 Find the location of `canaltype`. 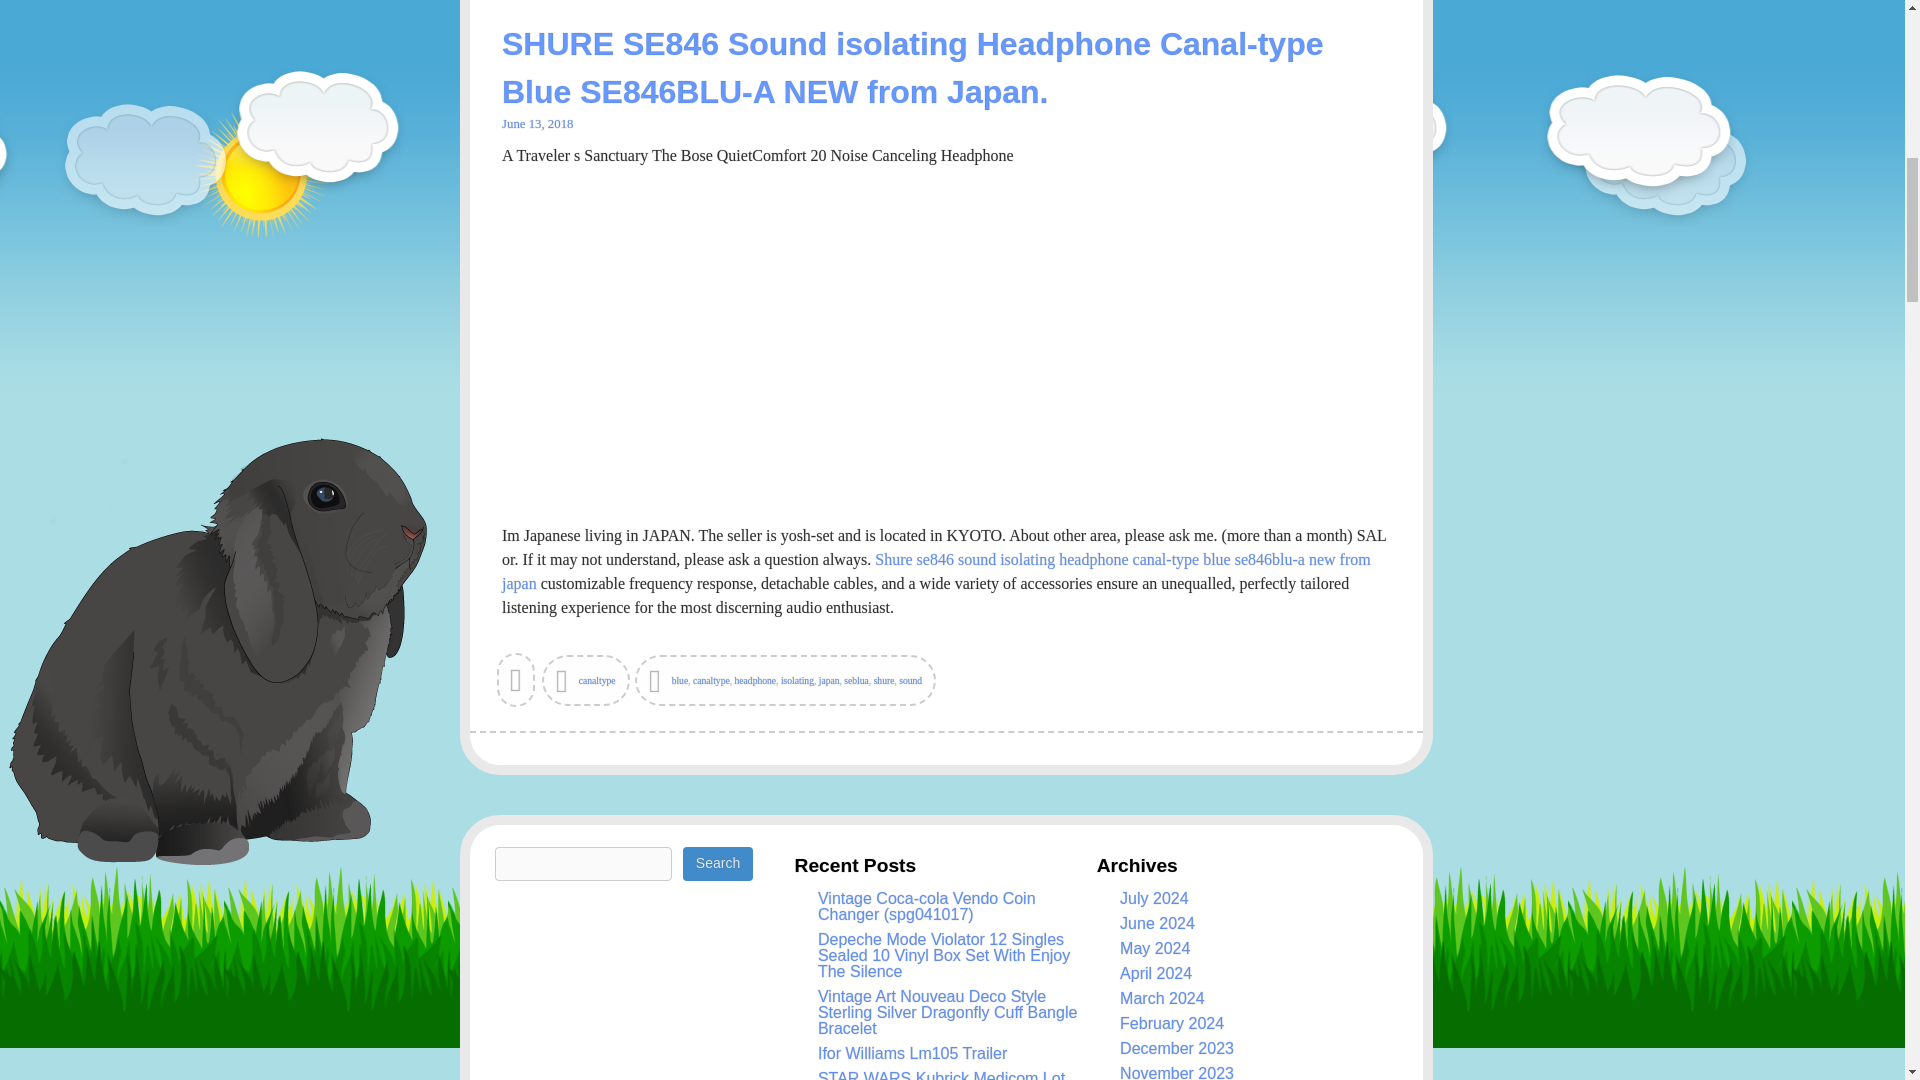

canaltype is located at coordinates (598, 680).